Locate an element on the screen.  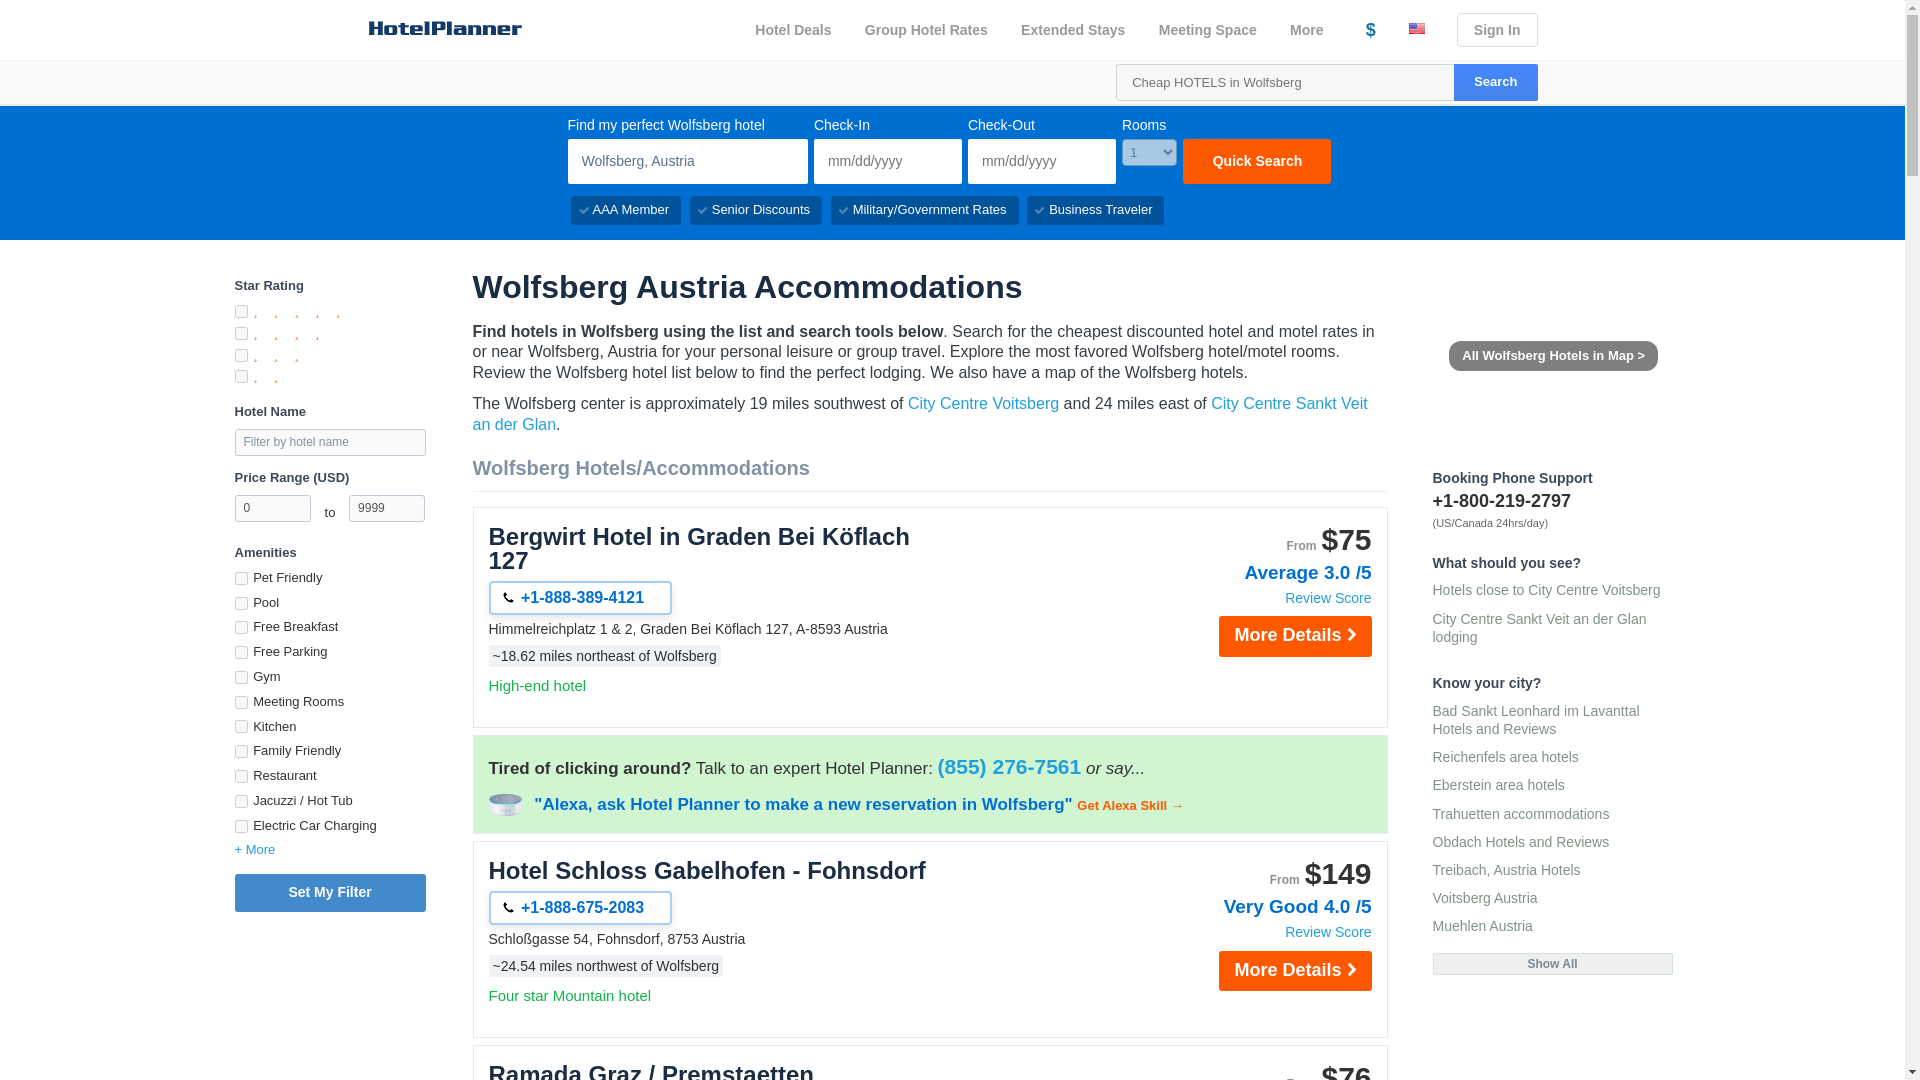
More is located at coordinates (1310, 30).